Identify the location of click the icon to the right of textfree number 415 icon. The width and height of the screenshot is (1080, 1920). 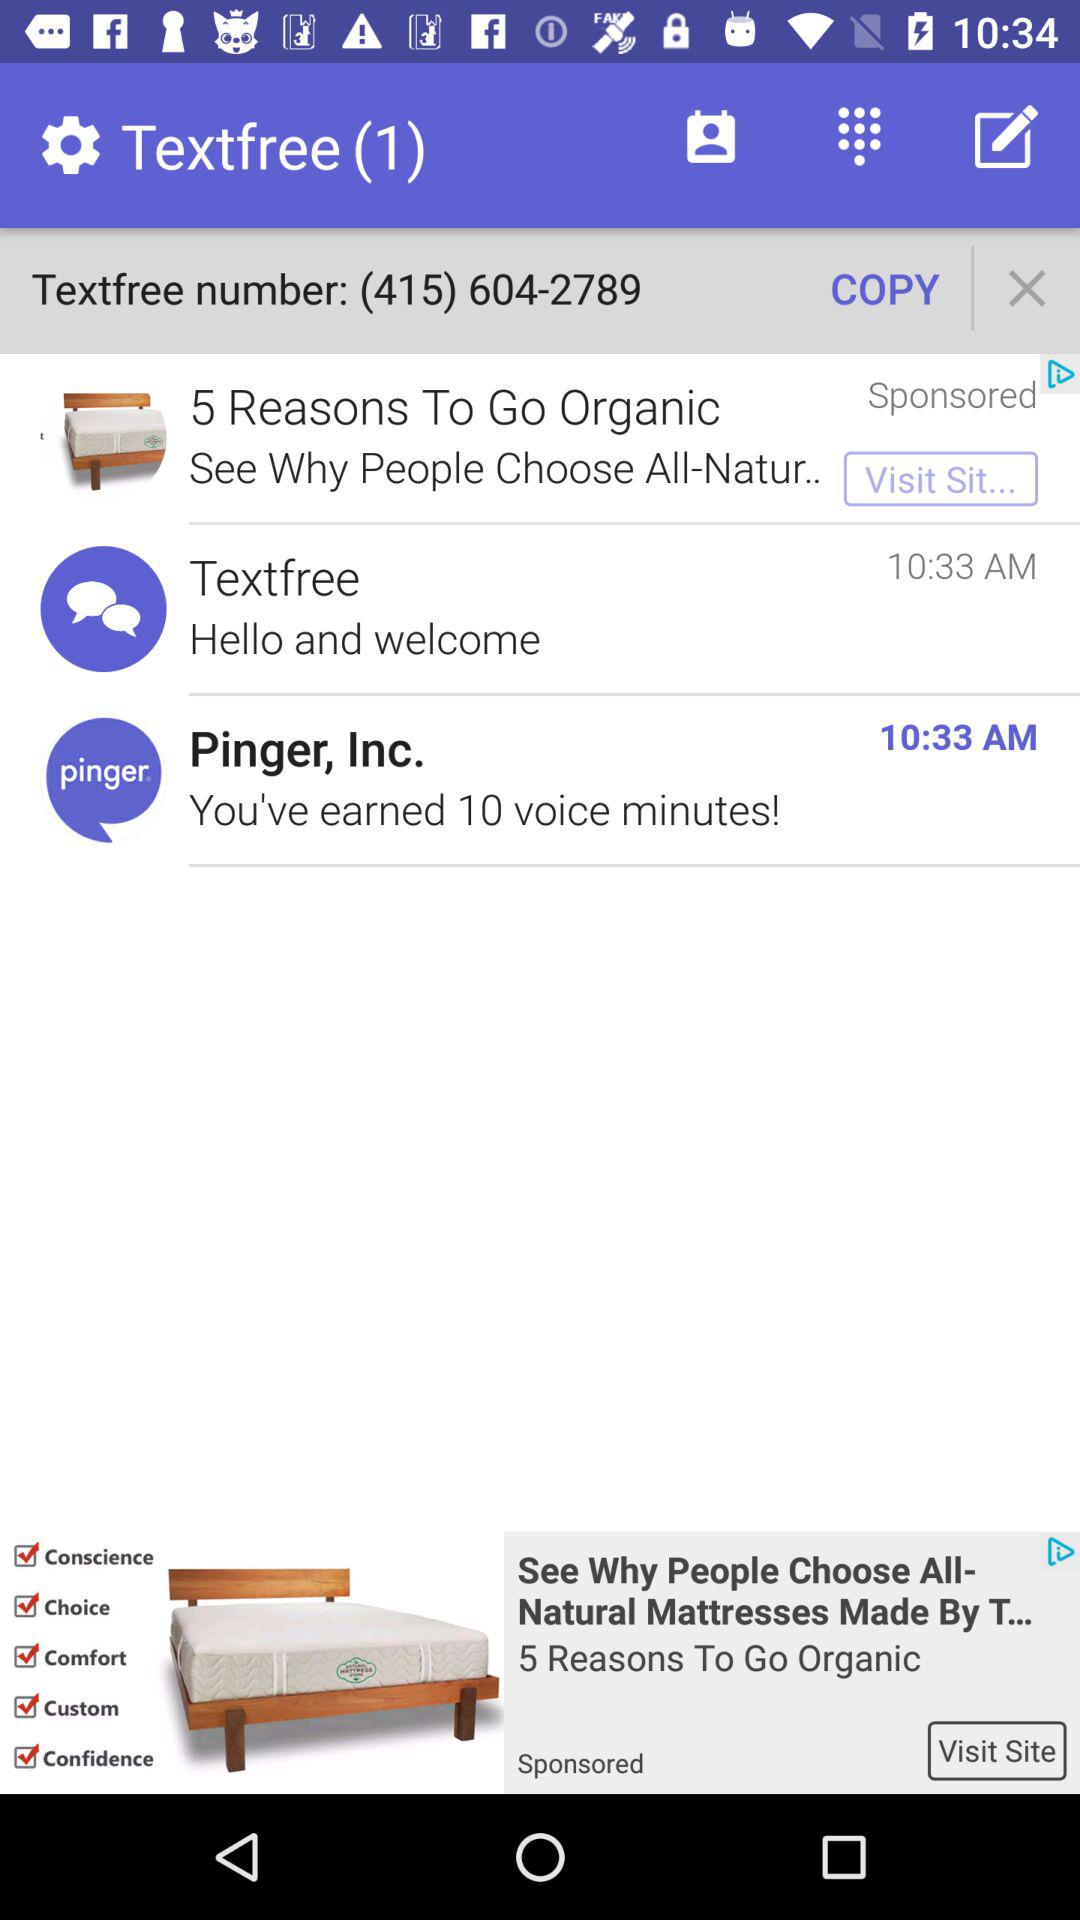
(884, 288).